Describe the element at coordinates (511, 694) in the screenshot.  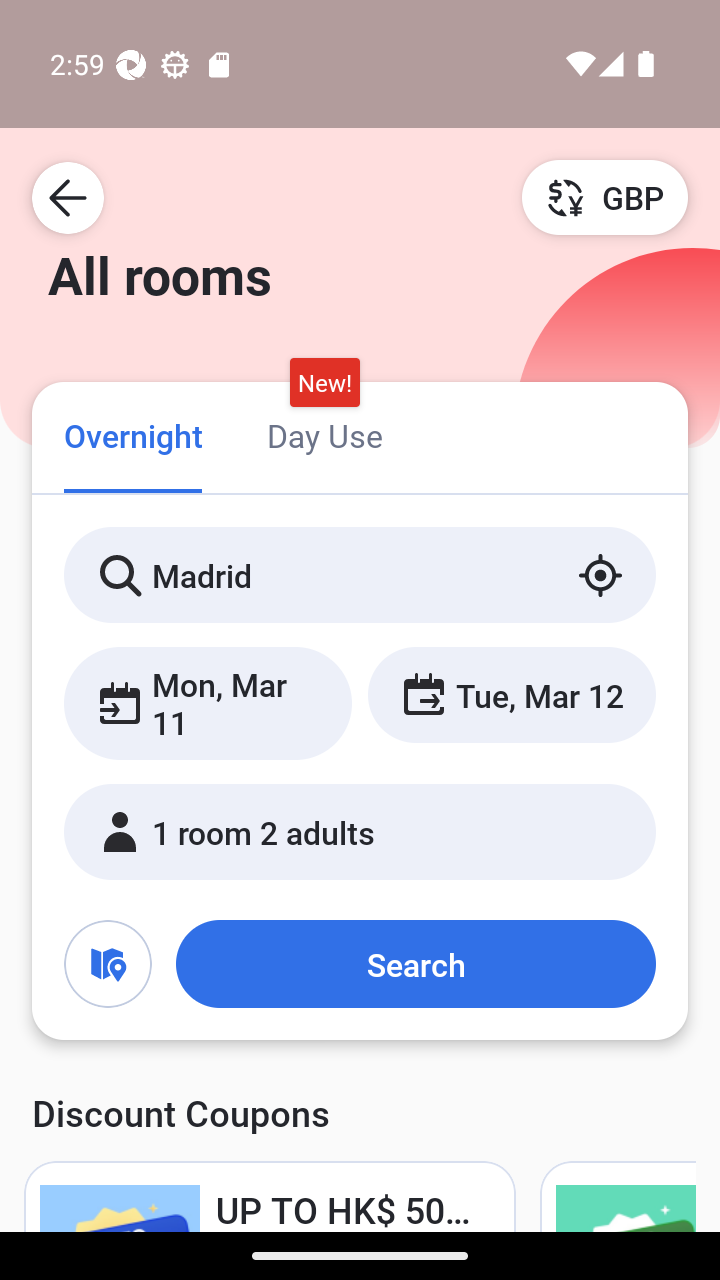
I see `Tue, Mar 12` at that location.